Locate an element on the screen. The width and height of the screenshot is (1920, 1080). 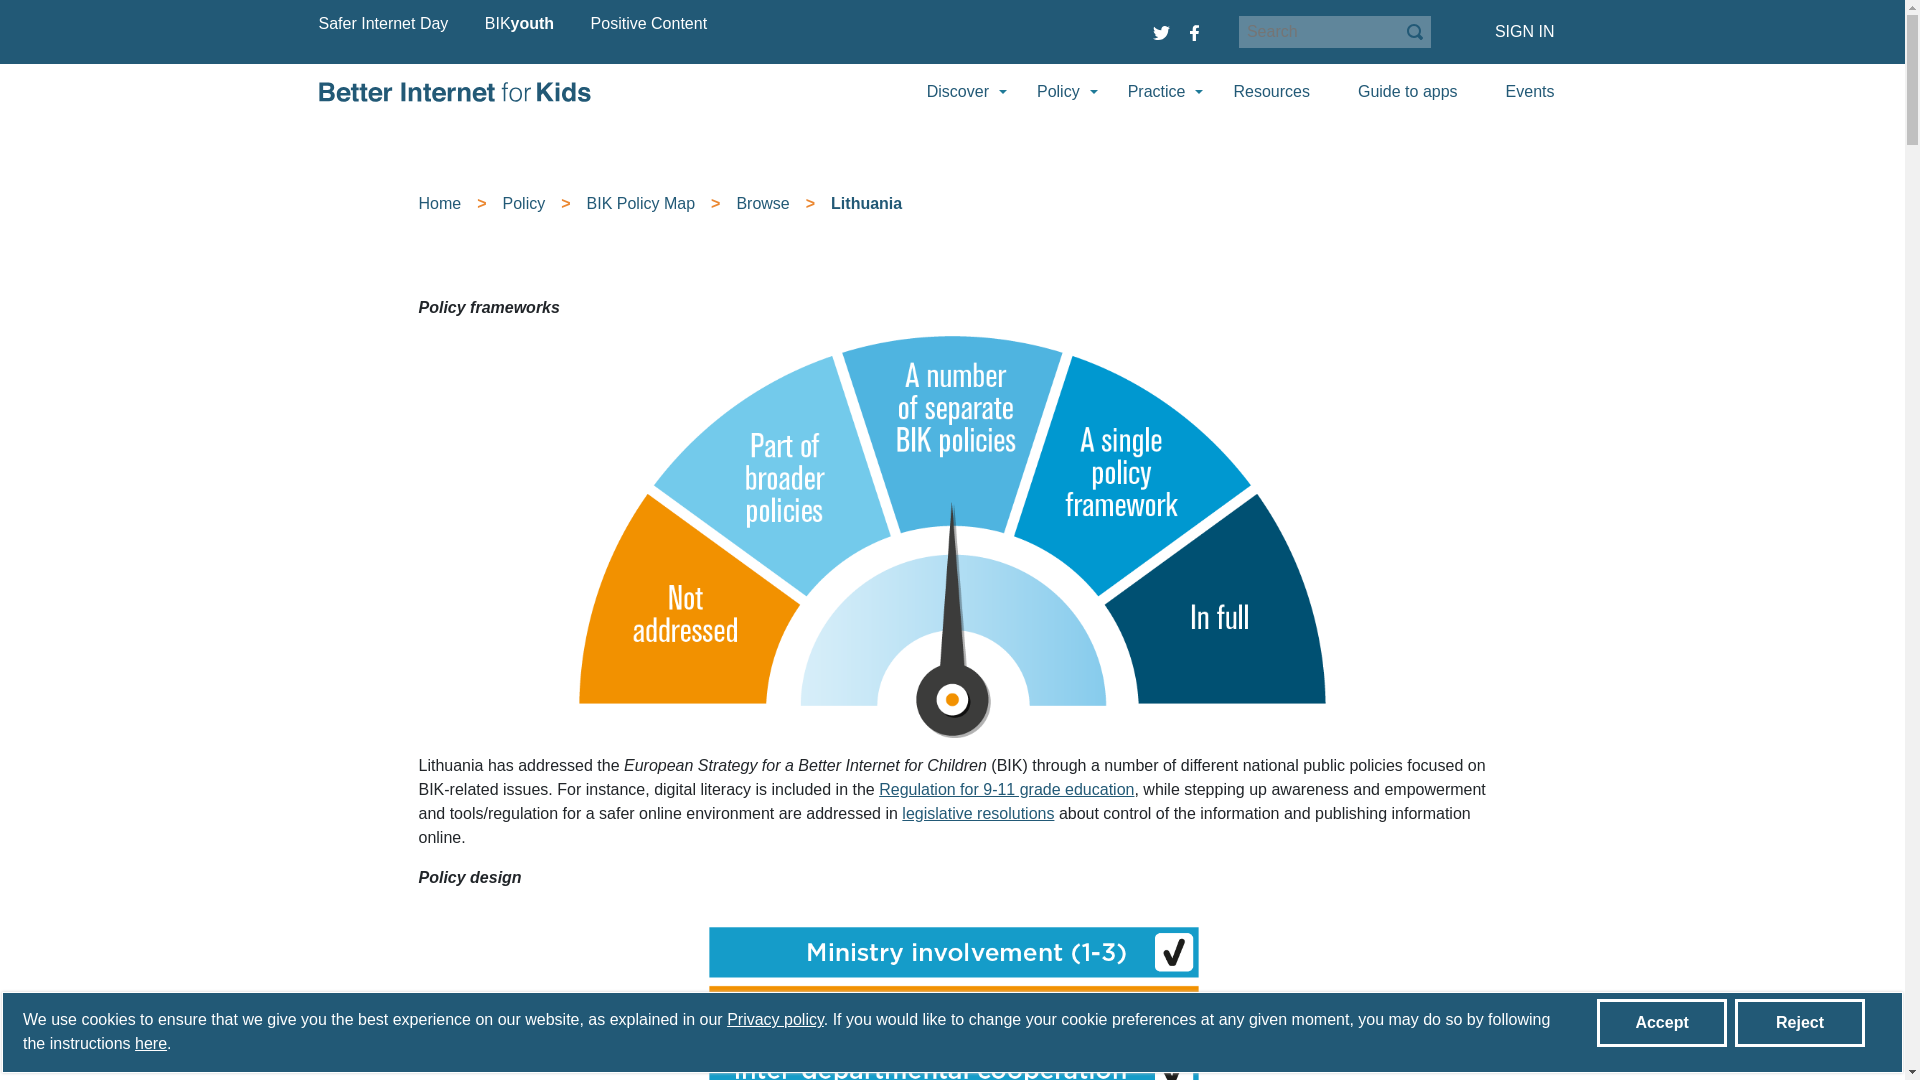
Resources is located at coordinates (1270, 91).